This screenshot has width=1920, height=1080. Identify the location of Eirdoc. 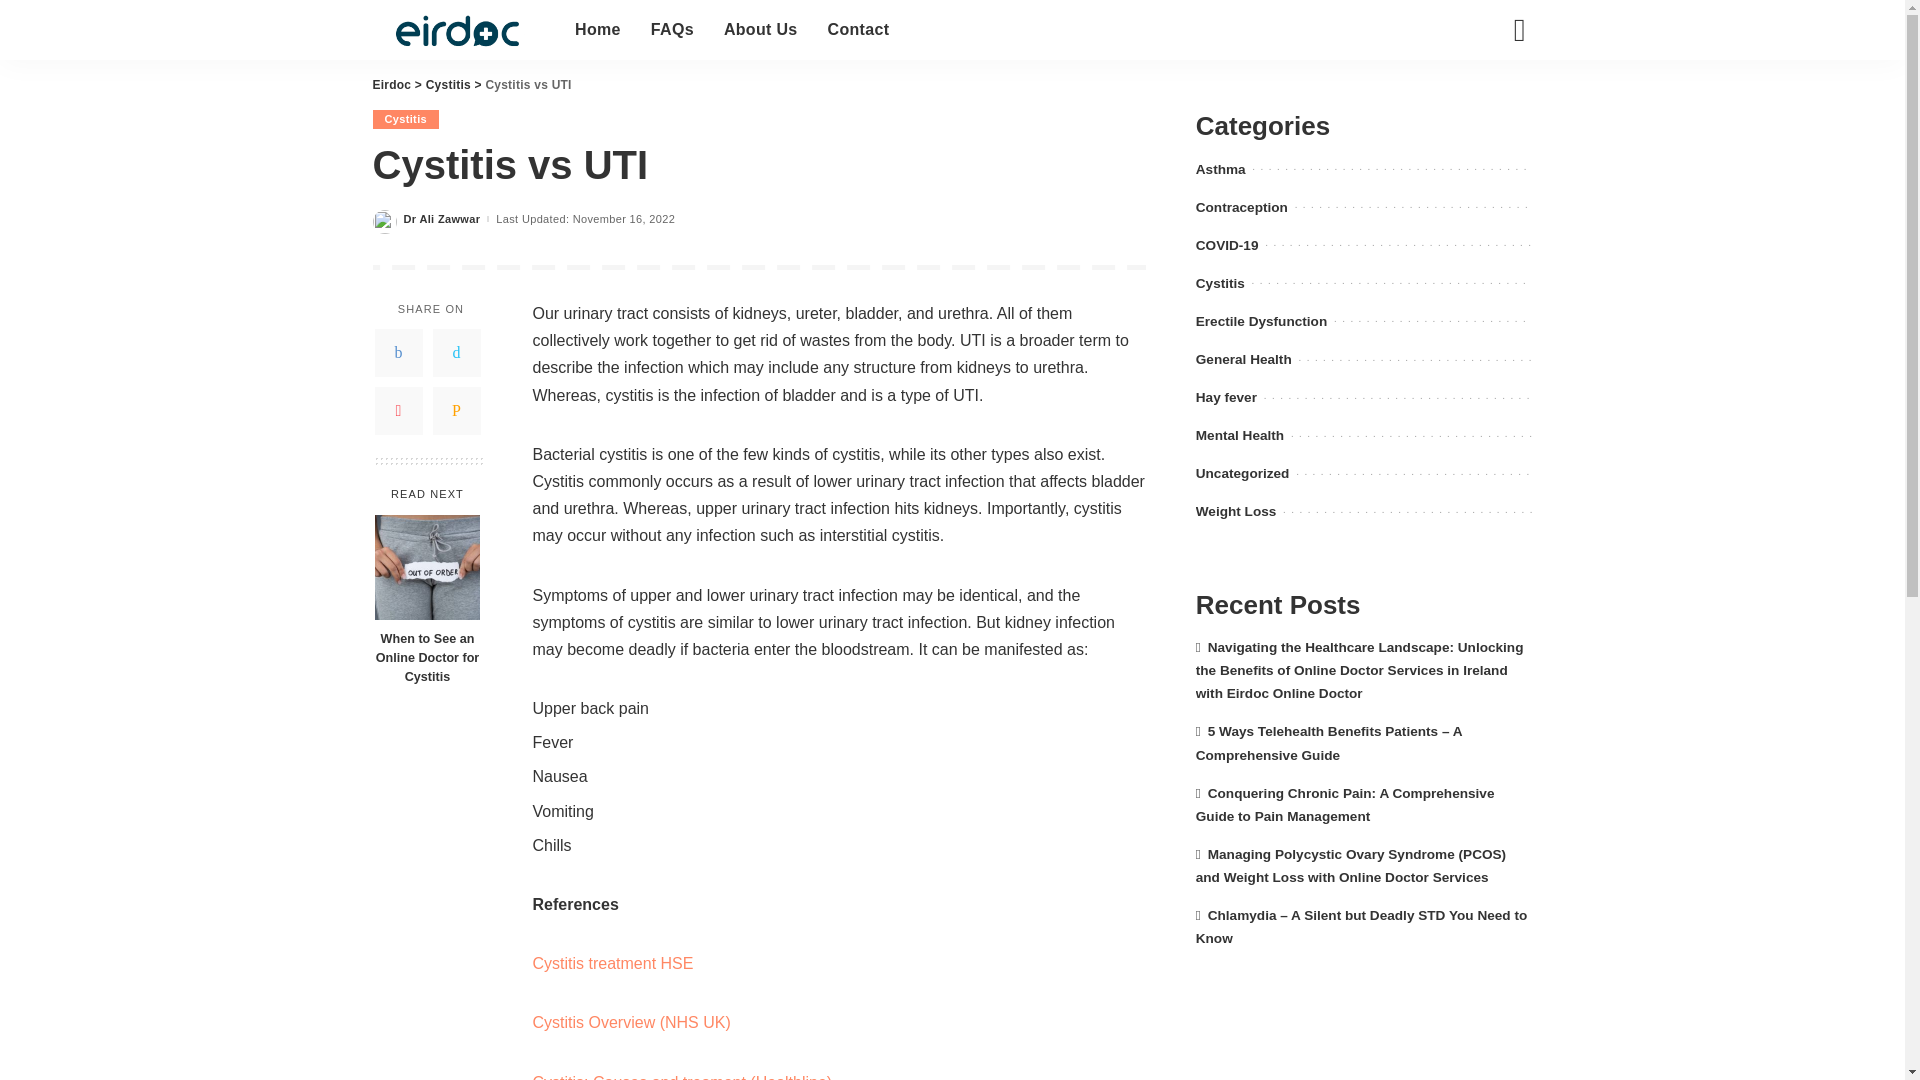
(458, 30).